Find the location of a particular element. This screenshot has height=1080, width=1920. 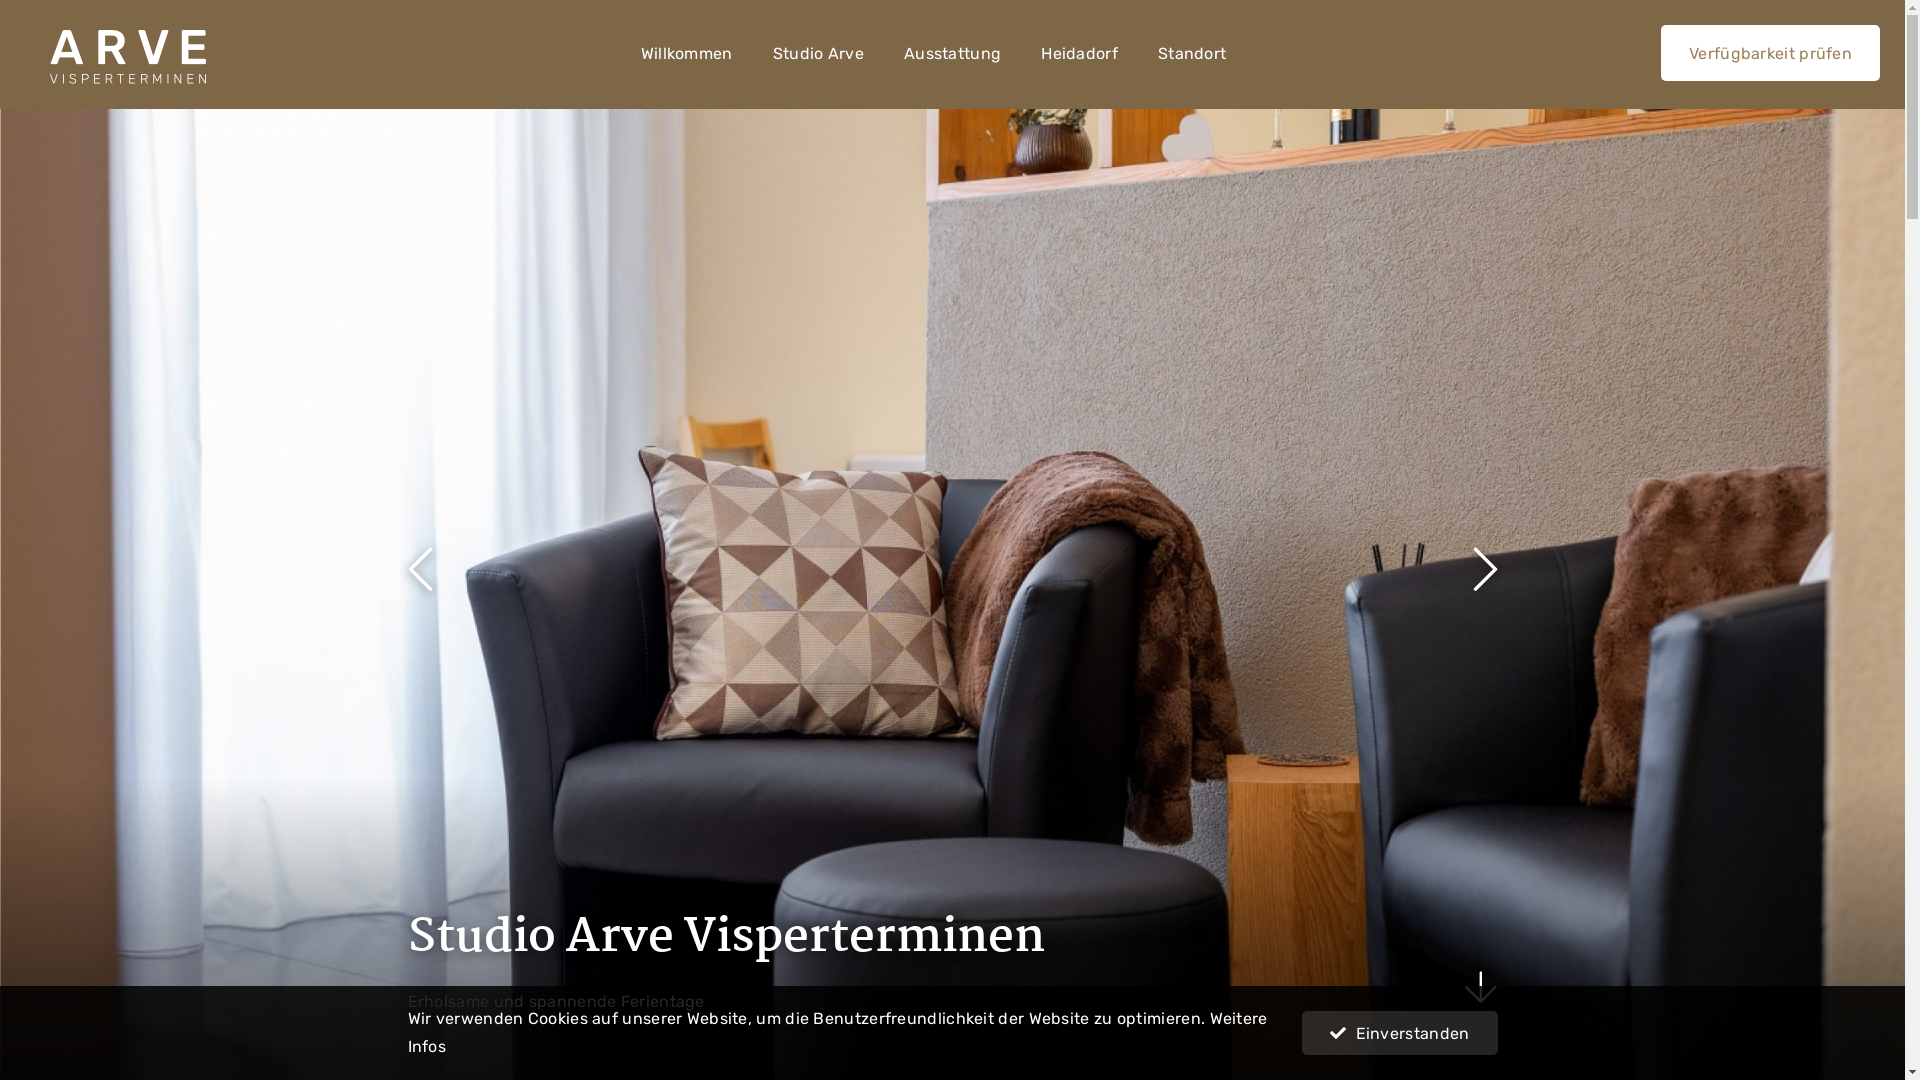

Heidadorf is located at coordinates (1080, 54).